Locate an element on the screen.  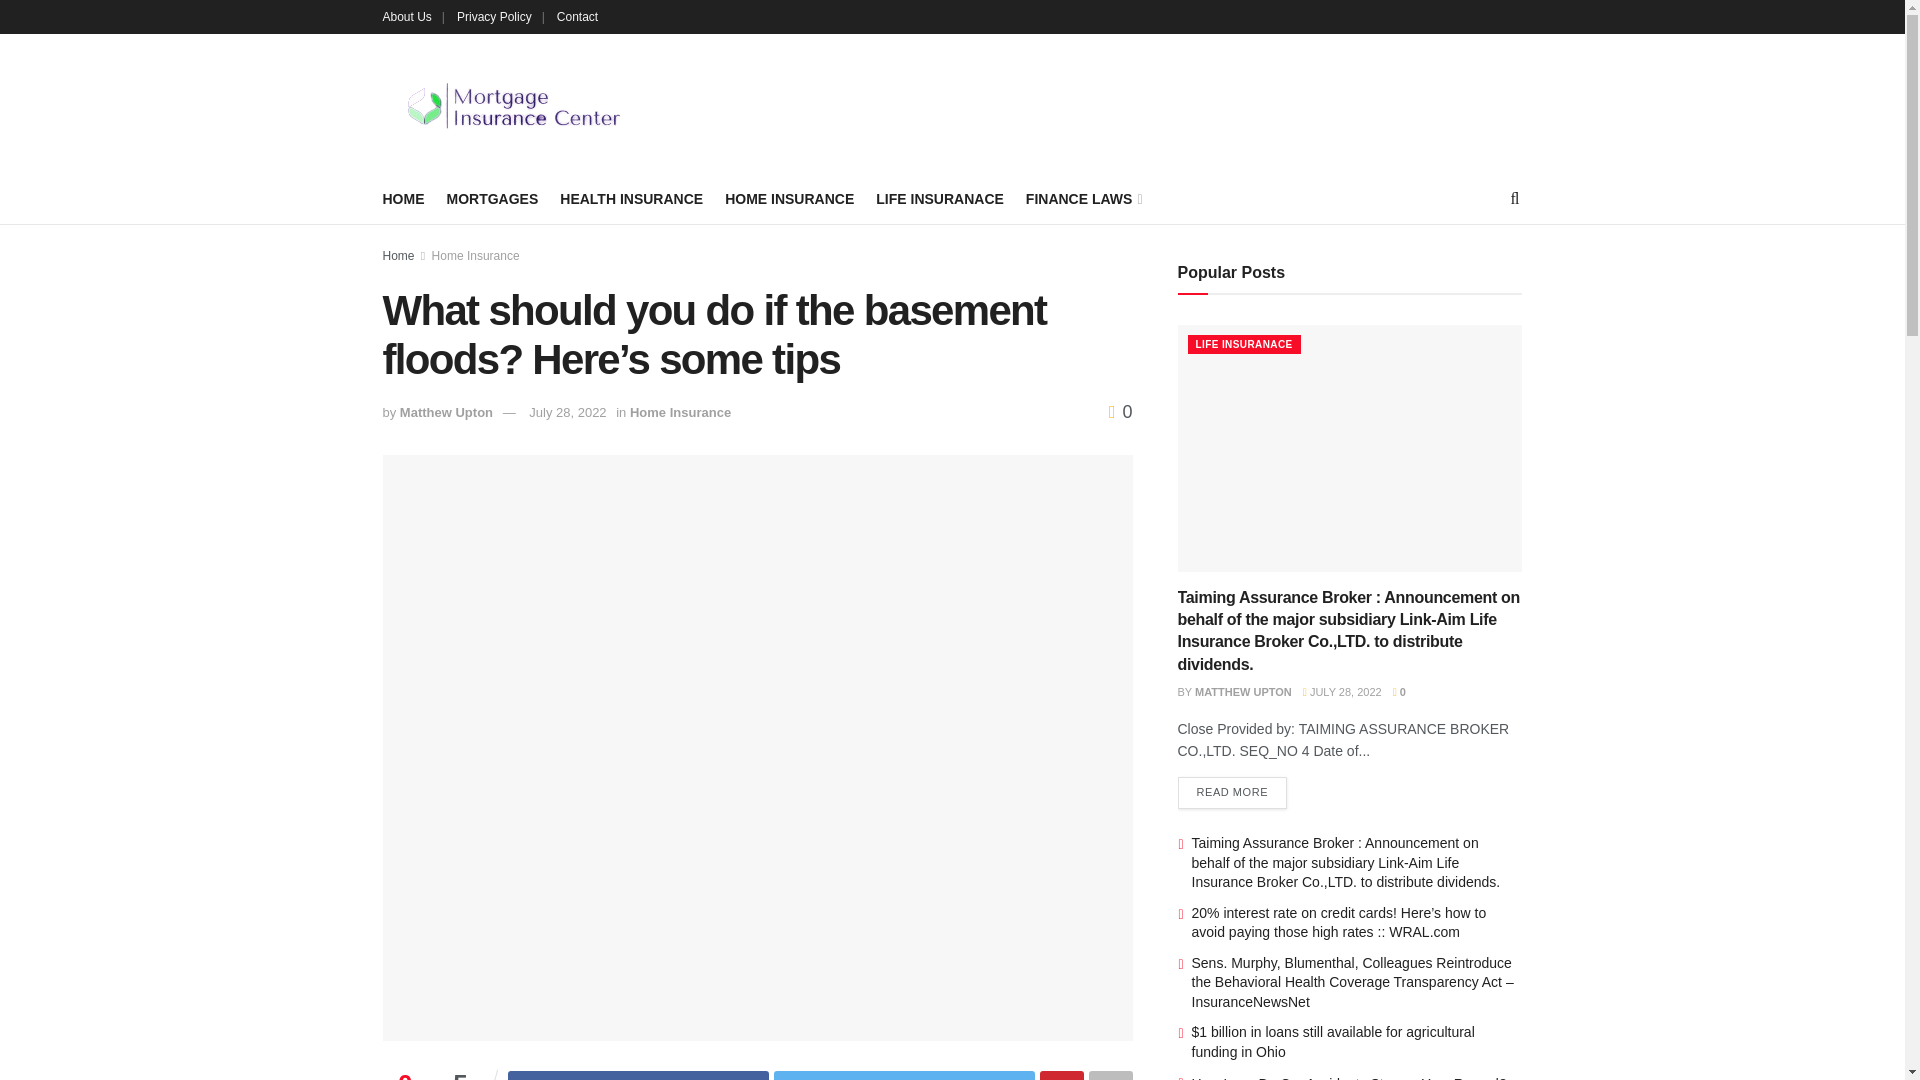
HOME INSURANCE is located at coordinates (790, 198).